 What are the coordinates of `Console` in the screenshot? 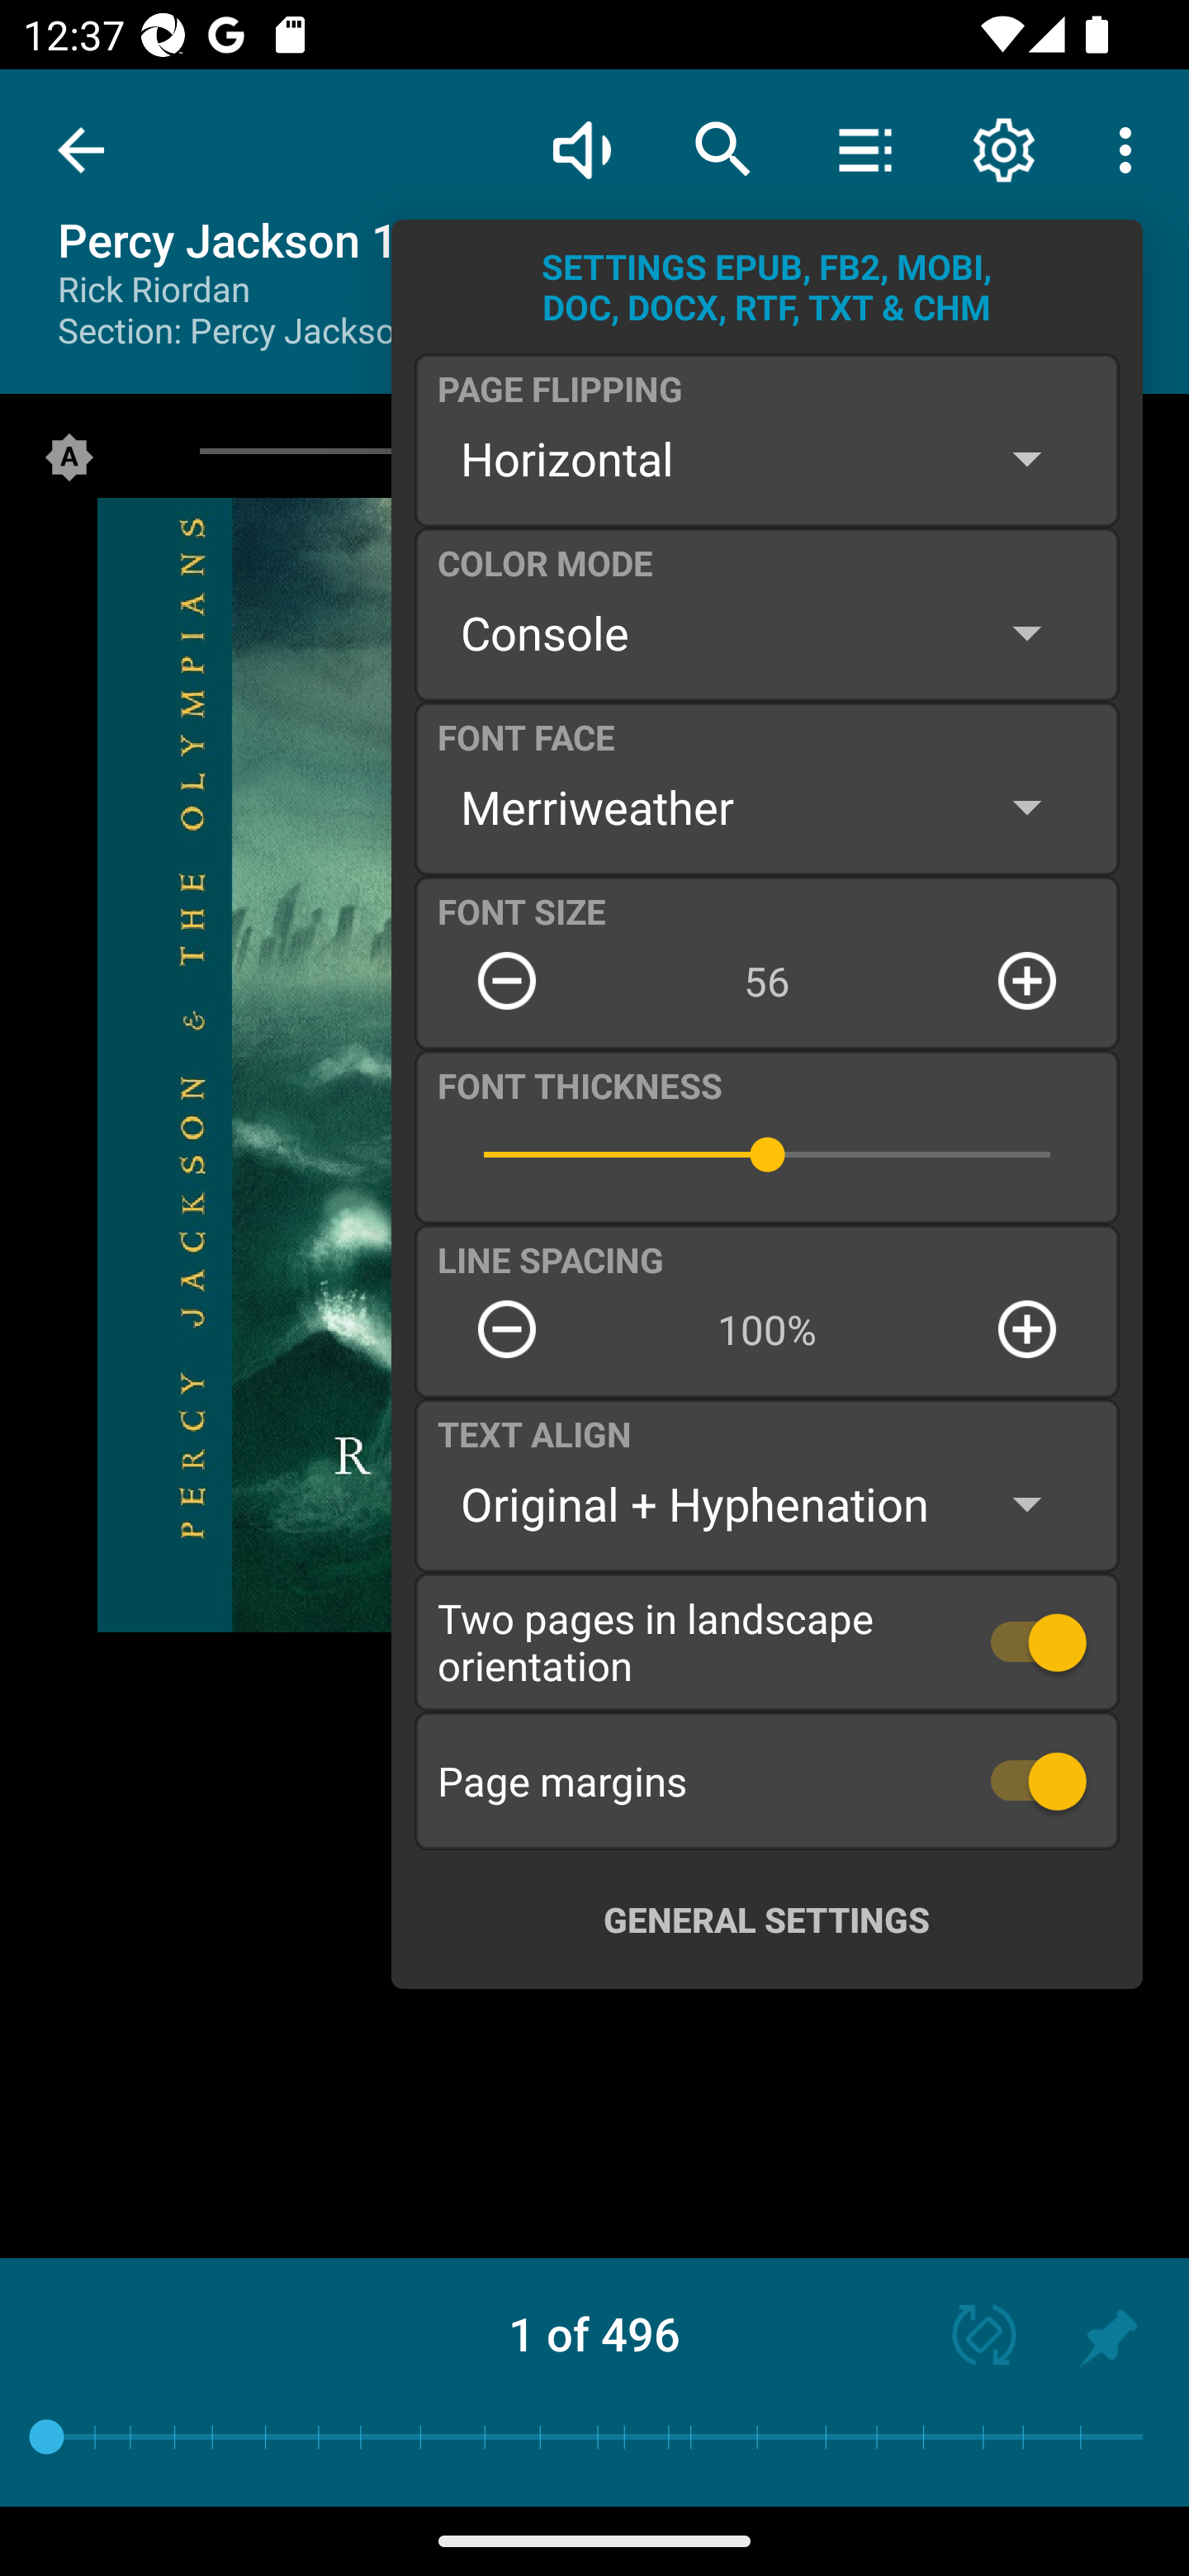 It's located at (766, 632).